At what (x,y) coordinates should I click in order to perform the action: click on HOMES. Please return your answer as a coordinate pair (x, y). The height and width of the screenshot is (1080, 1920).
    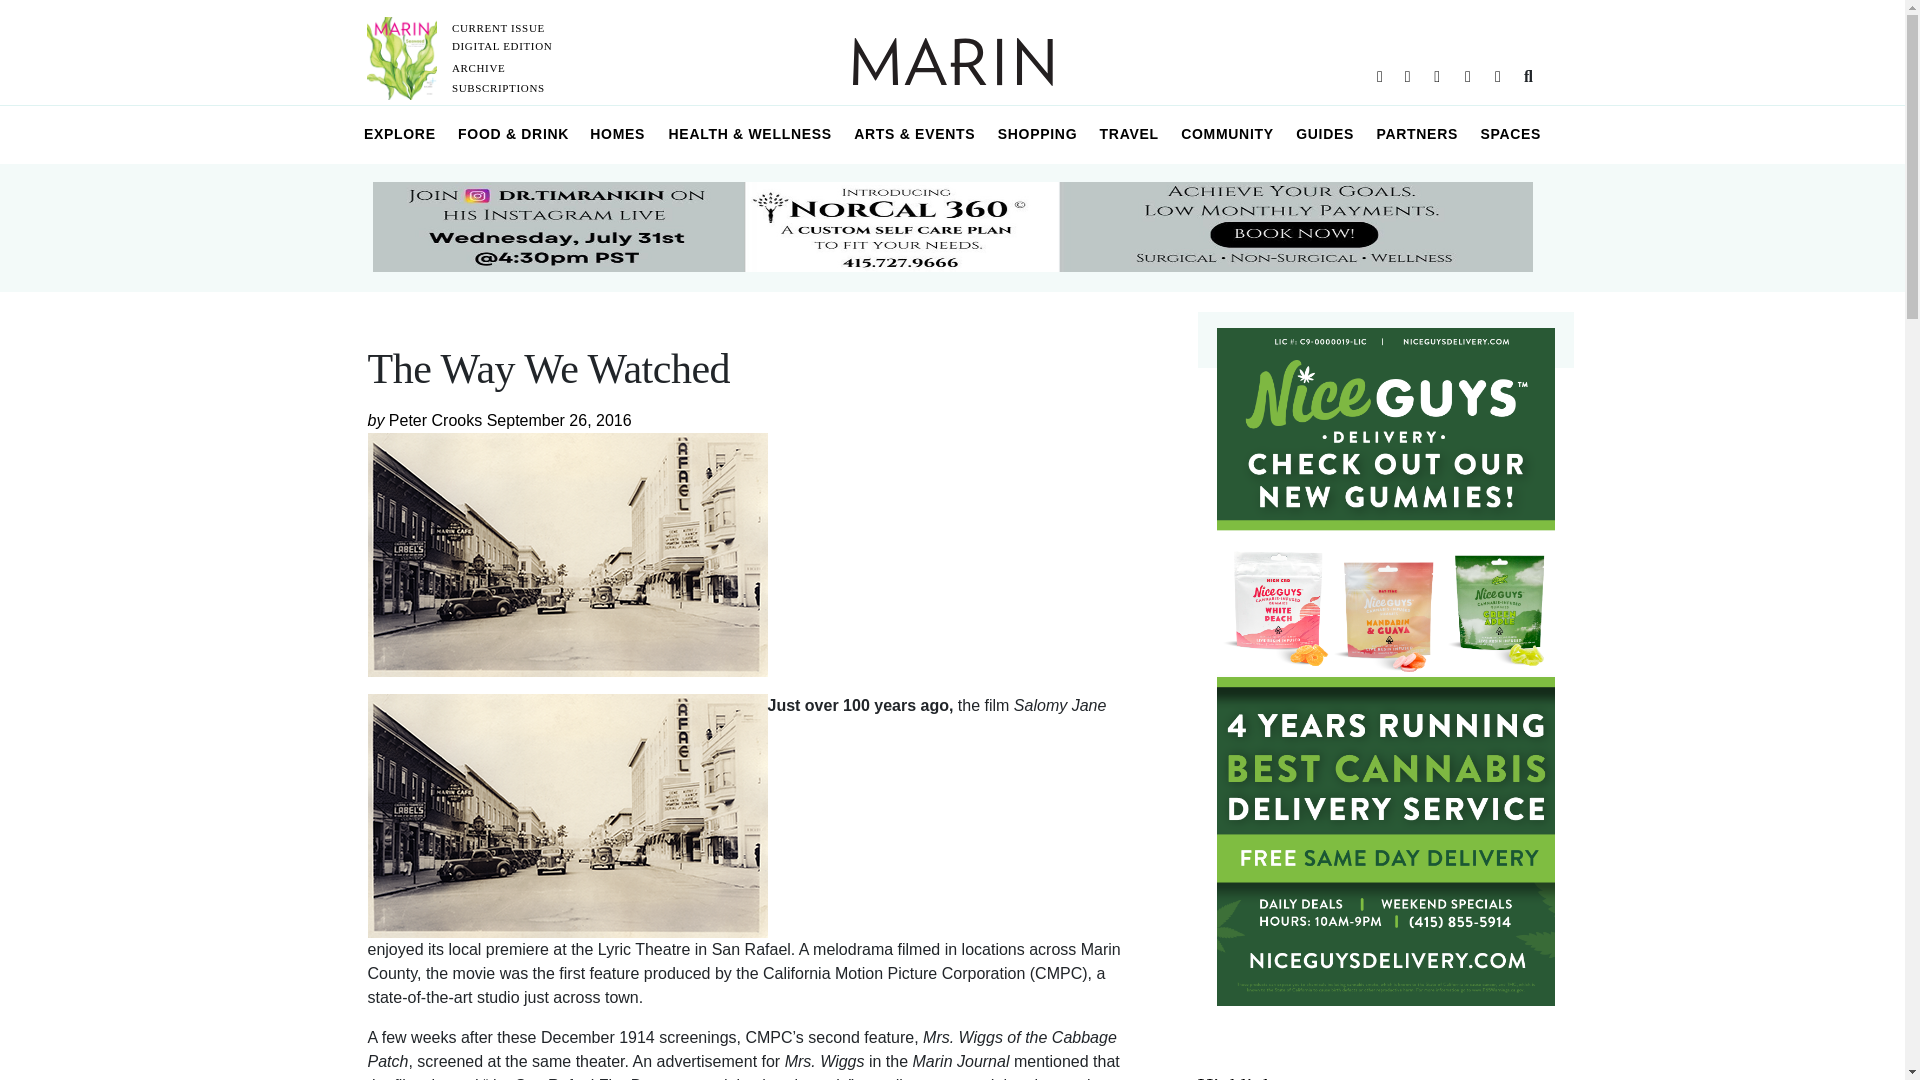
    Looking at the image, I should click on (618, 134).